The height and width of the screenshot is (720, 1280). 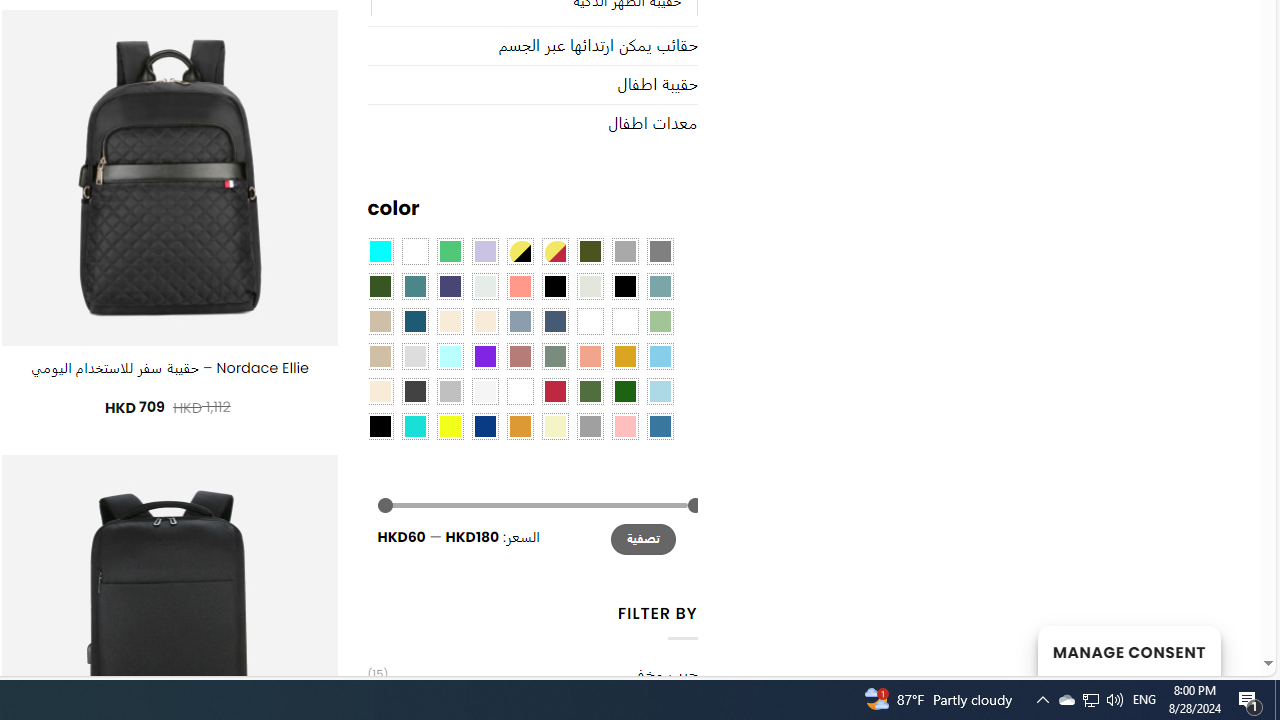 I want to click on Caramel, so click(x=450, y=321).